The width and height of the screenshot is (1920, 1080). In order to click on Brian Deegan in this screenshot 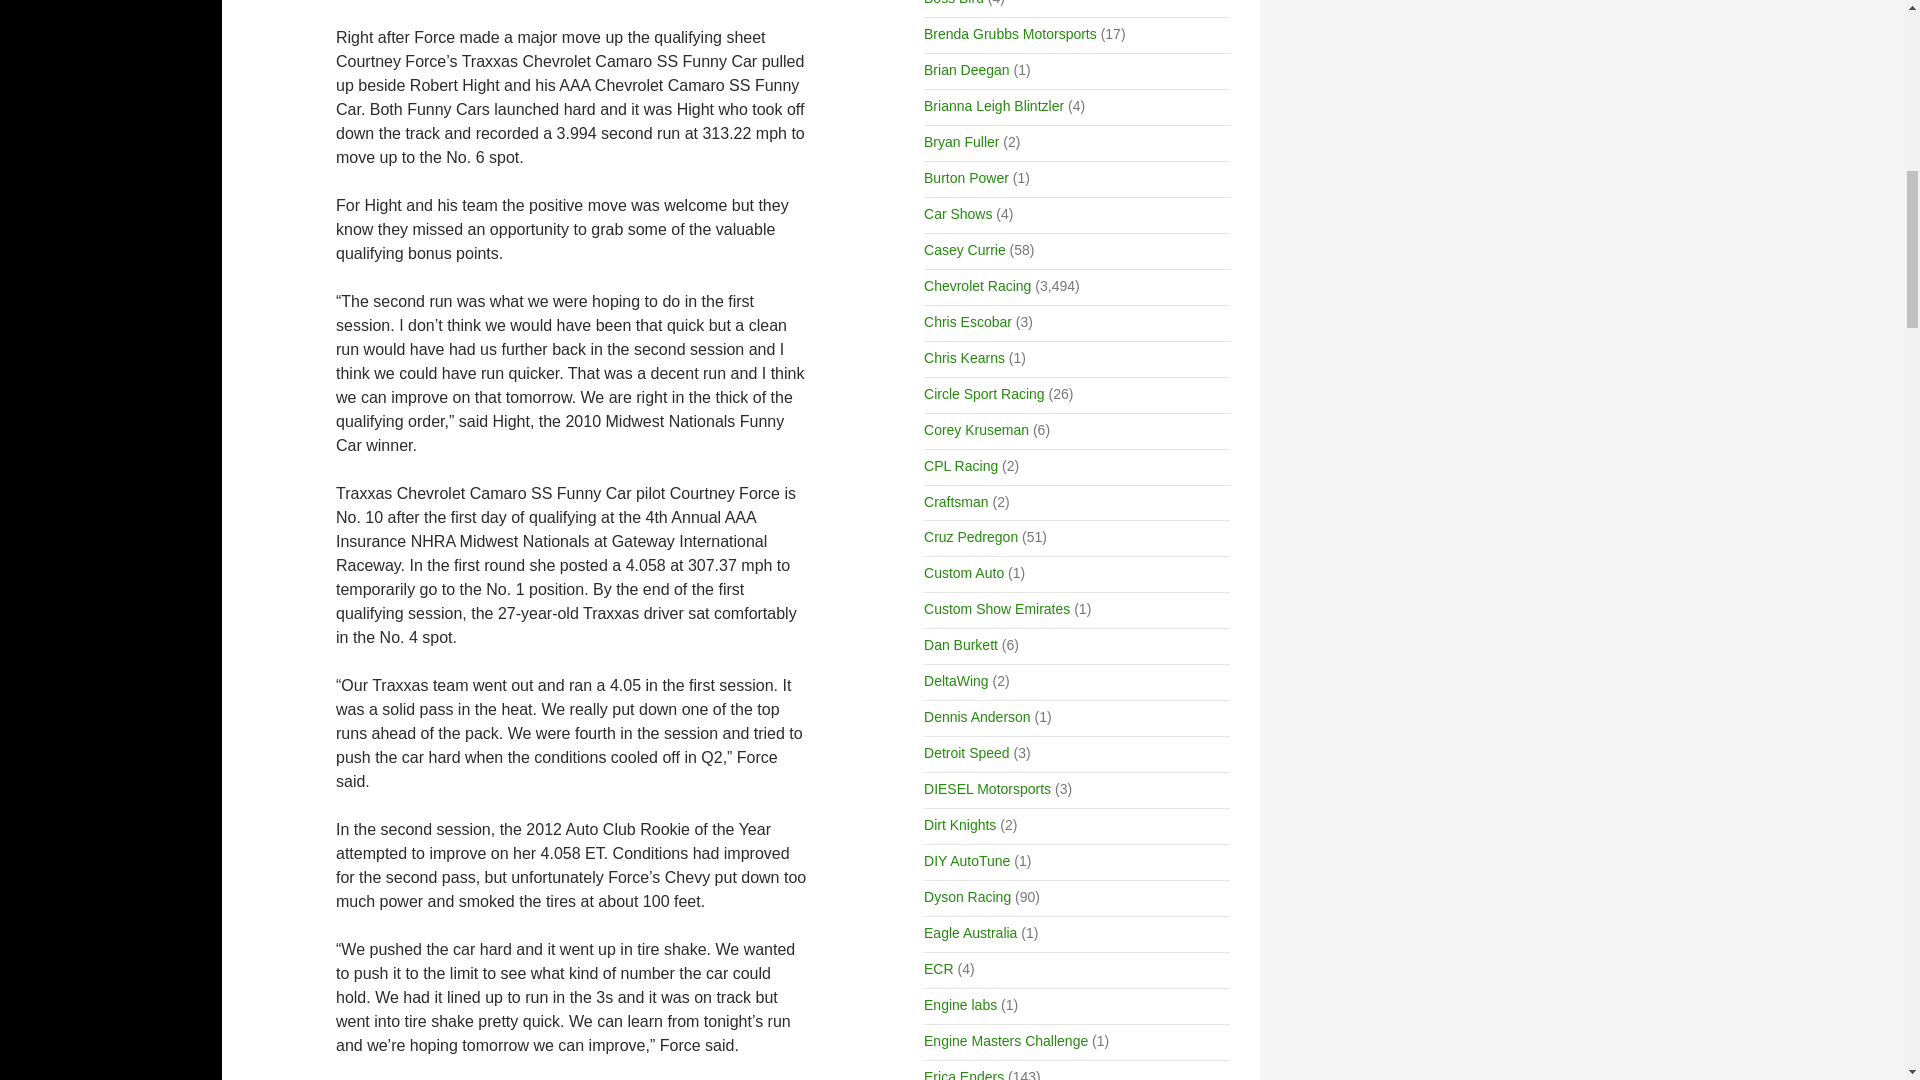, I will do `click(966, 69)`.